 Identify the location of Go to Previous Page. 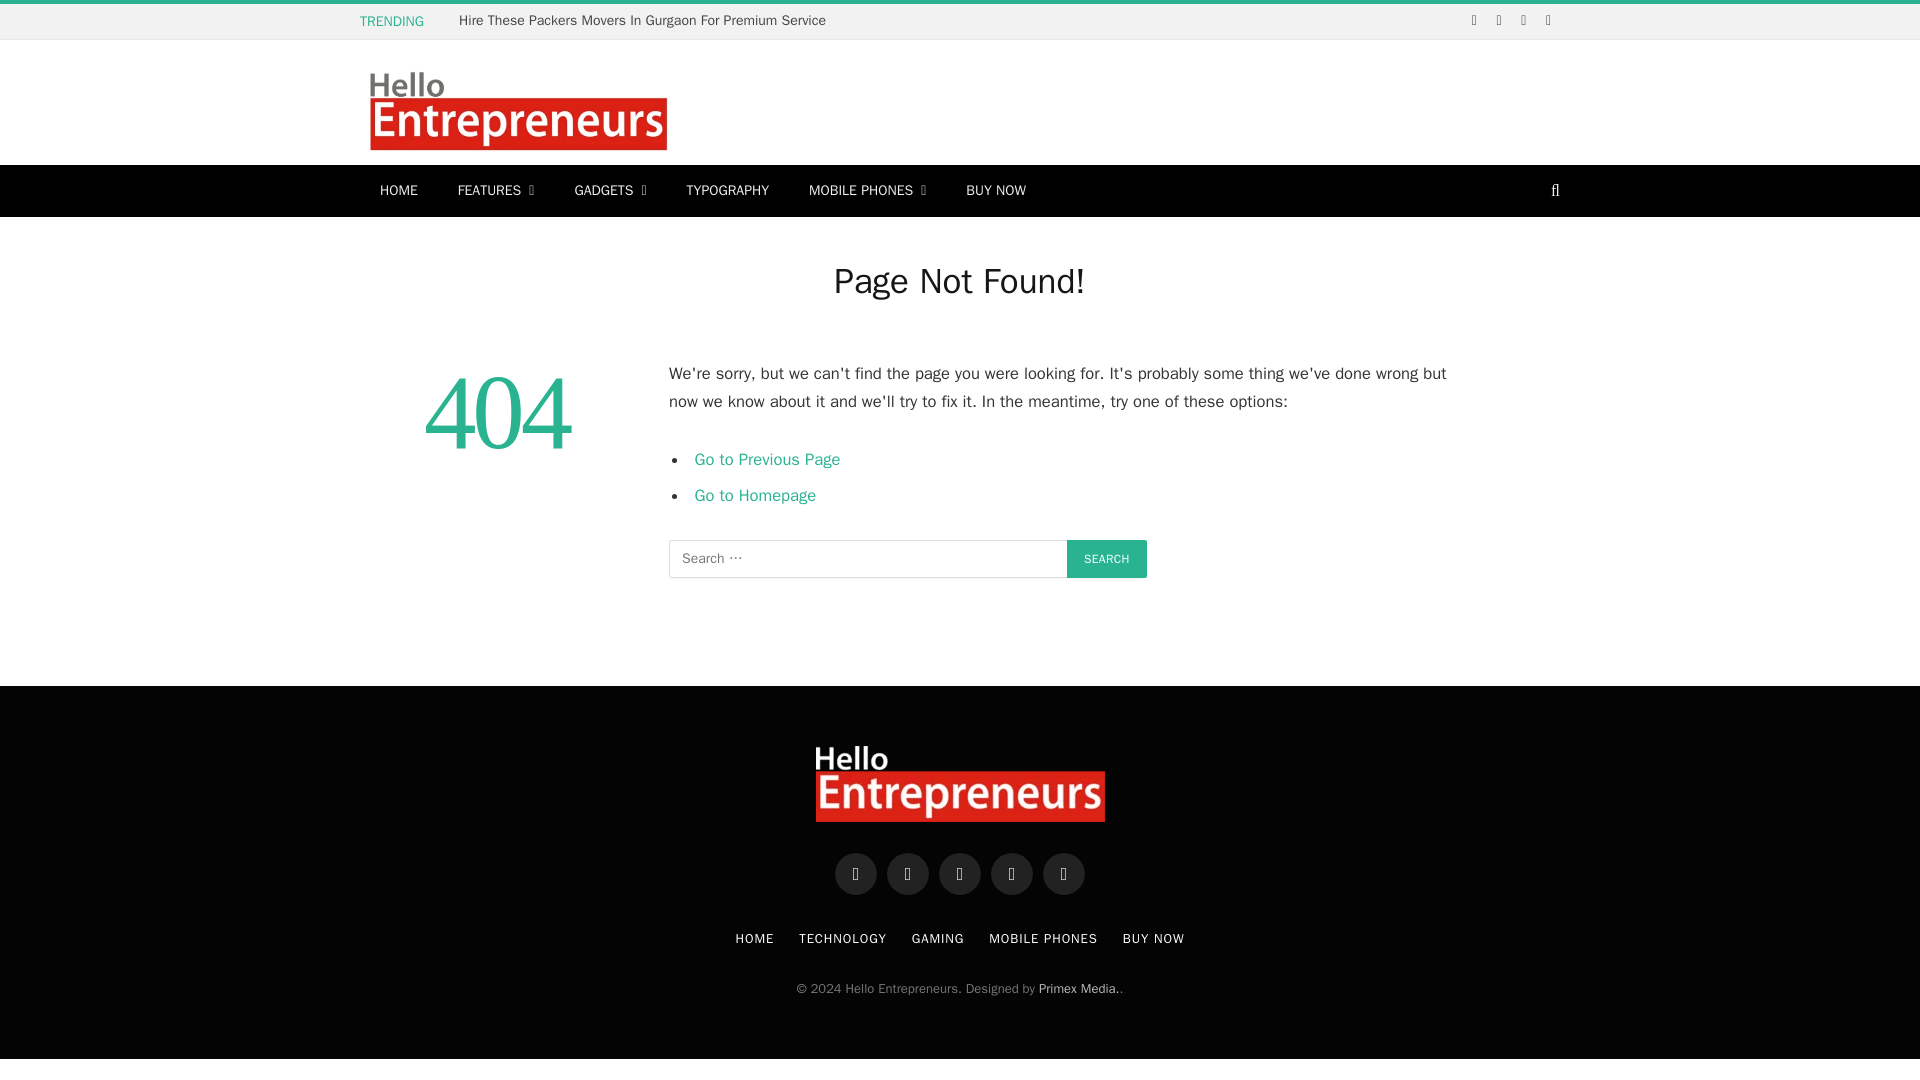
(768, 459).